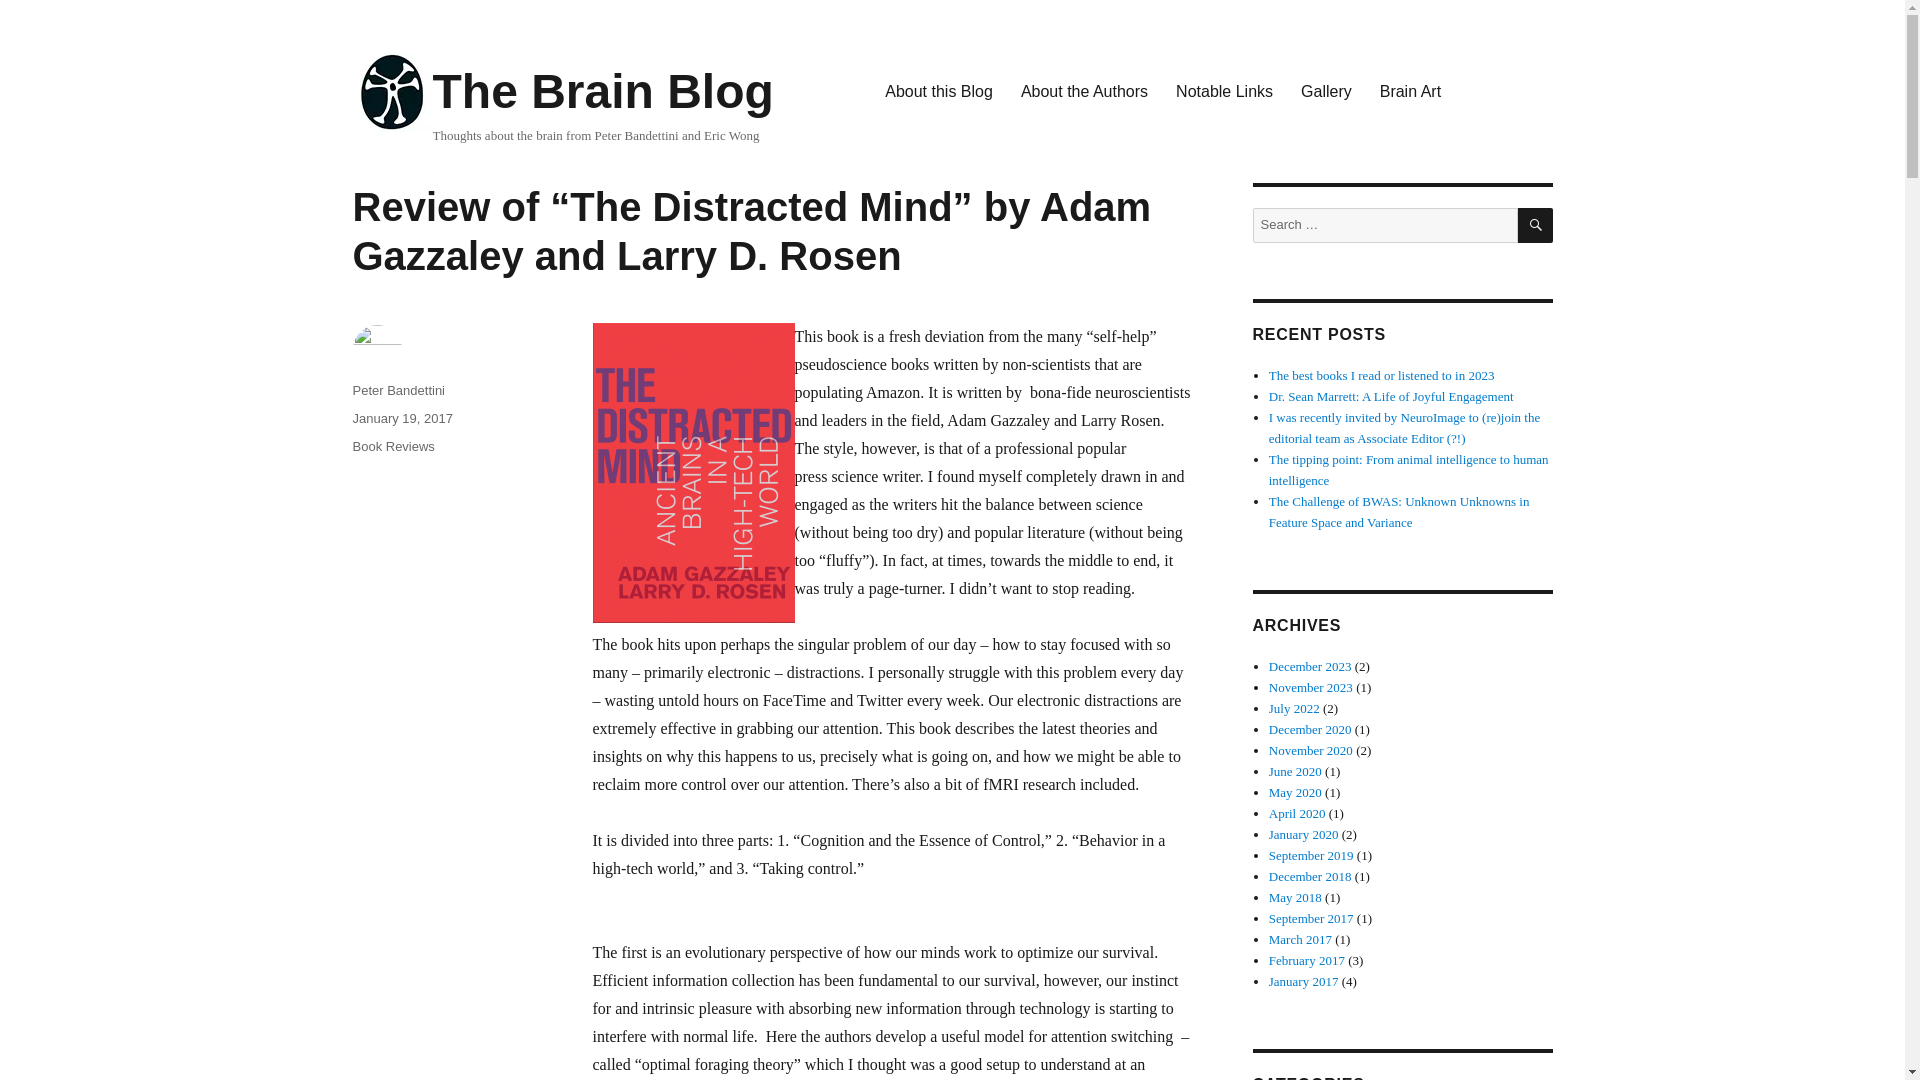 The image size is (1920, 1080). I want to click on June 2020, so click(1296, 770).